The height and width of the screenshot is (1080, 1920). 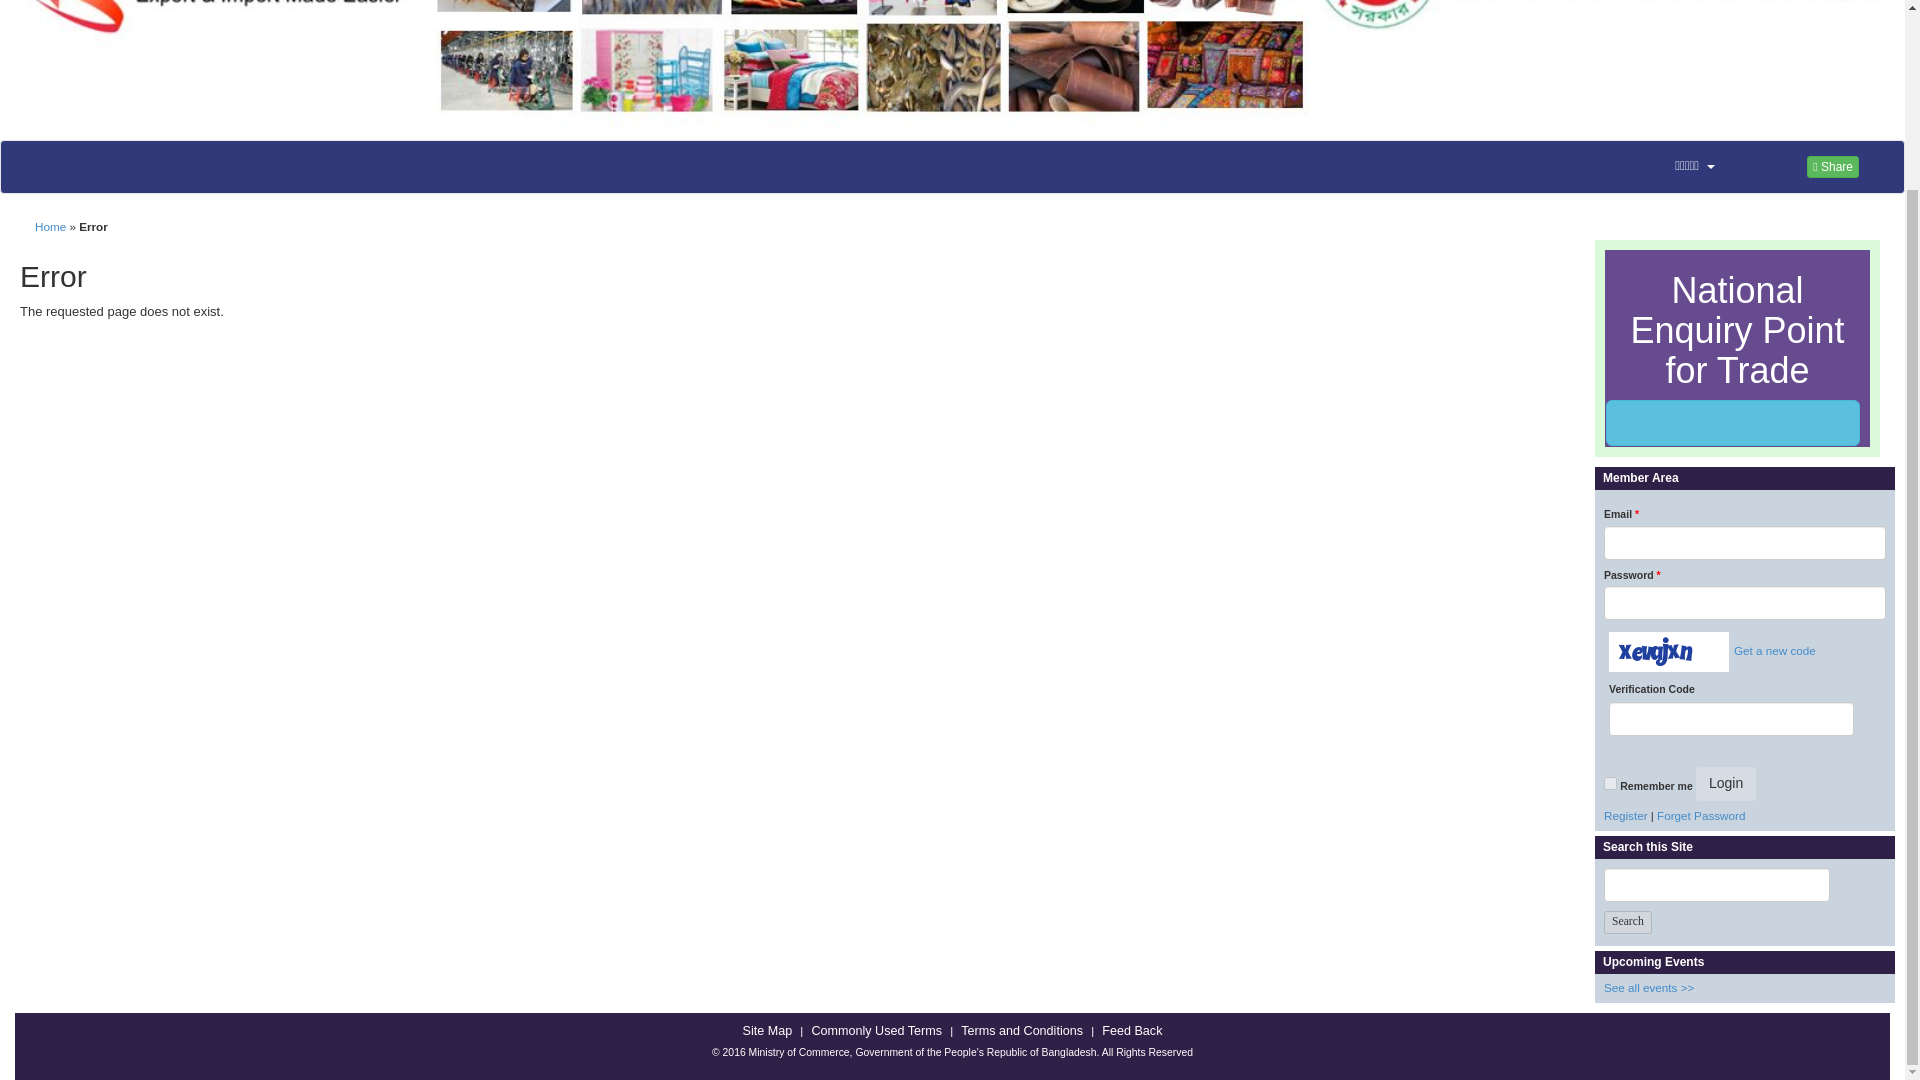 I want to click on Share, so click(x=1832, y=166).